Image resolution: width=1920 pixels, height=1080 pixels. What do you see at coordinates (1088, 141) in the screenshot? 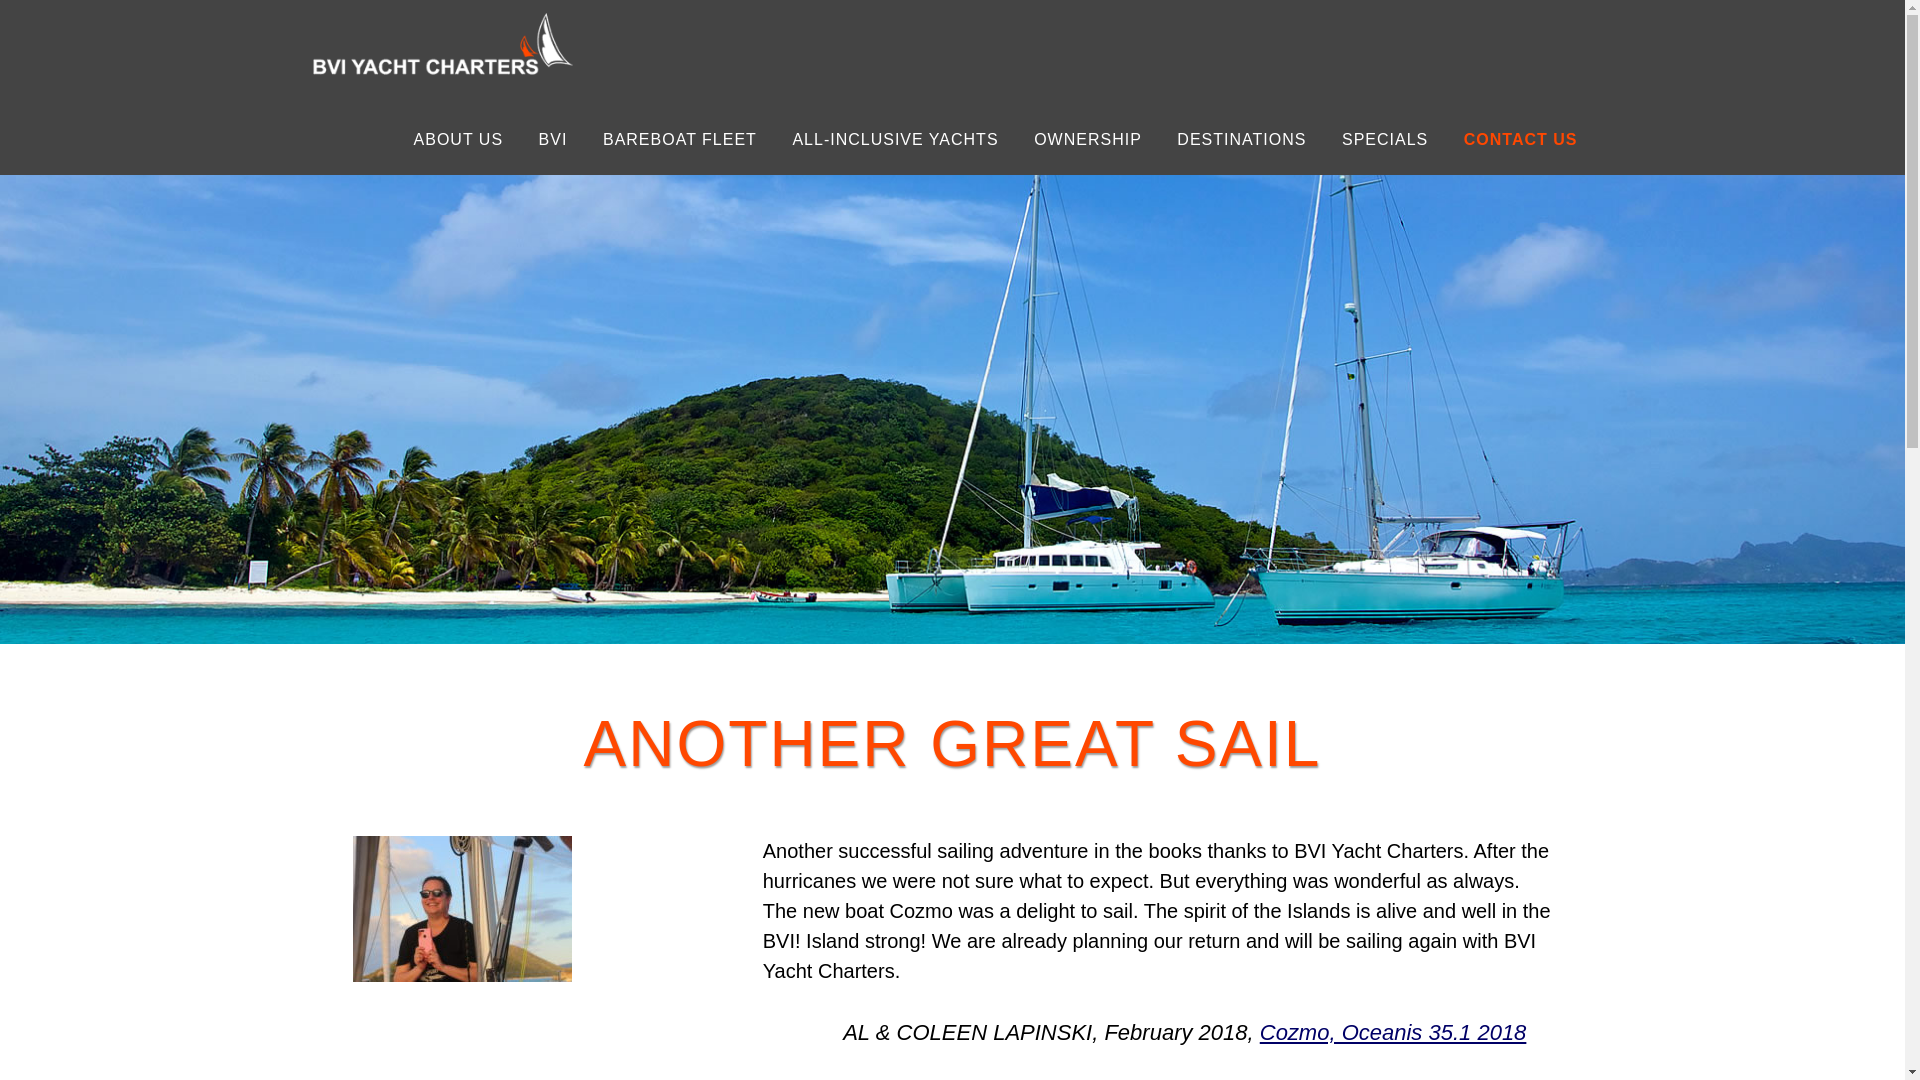
I see `OWNERSHIP` at bounding box center [1088, 141].